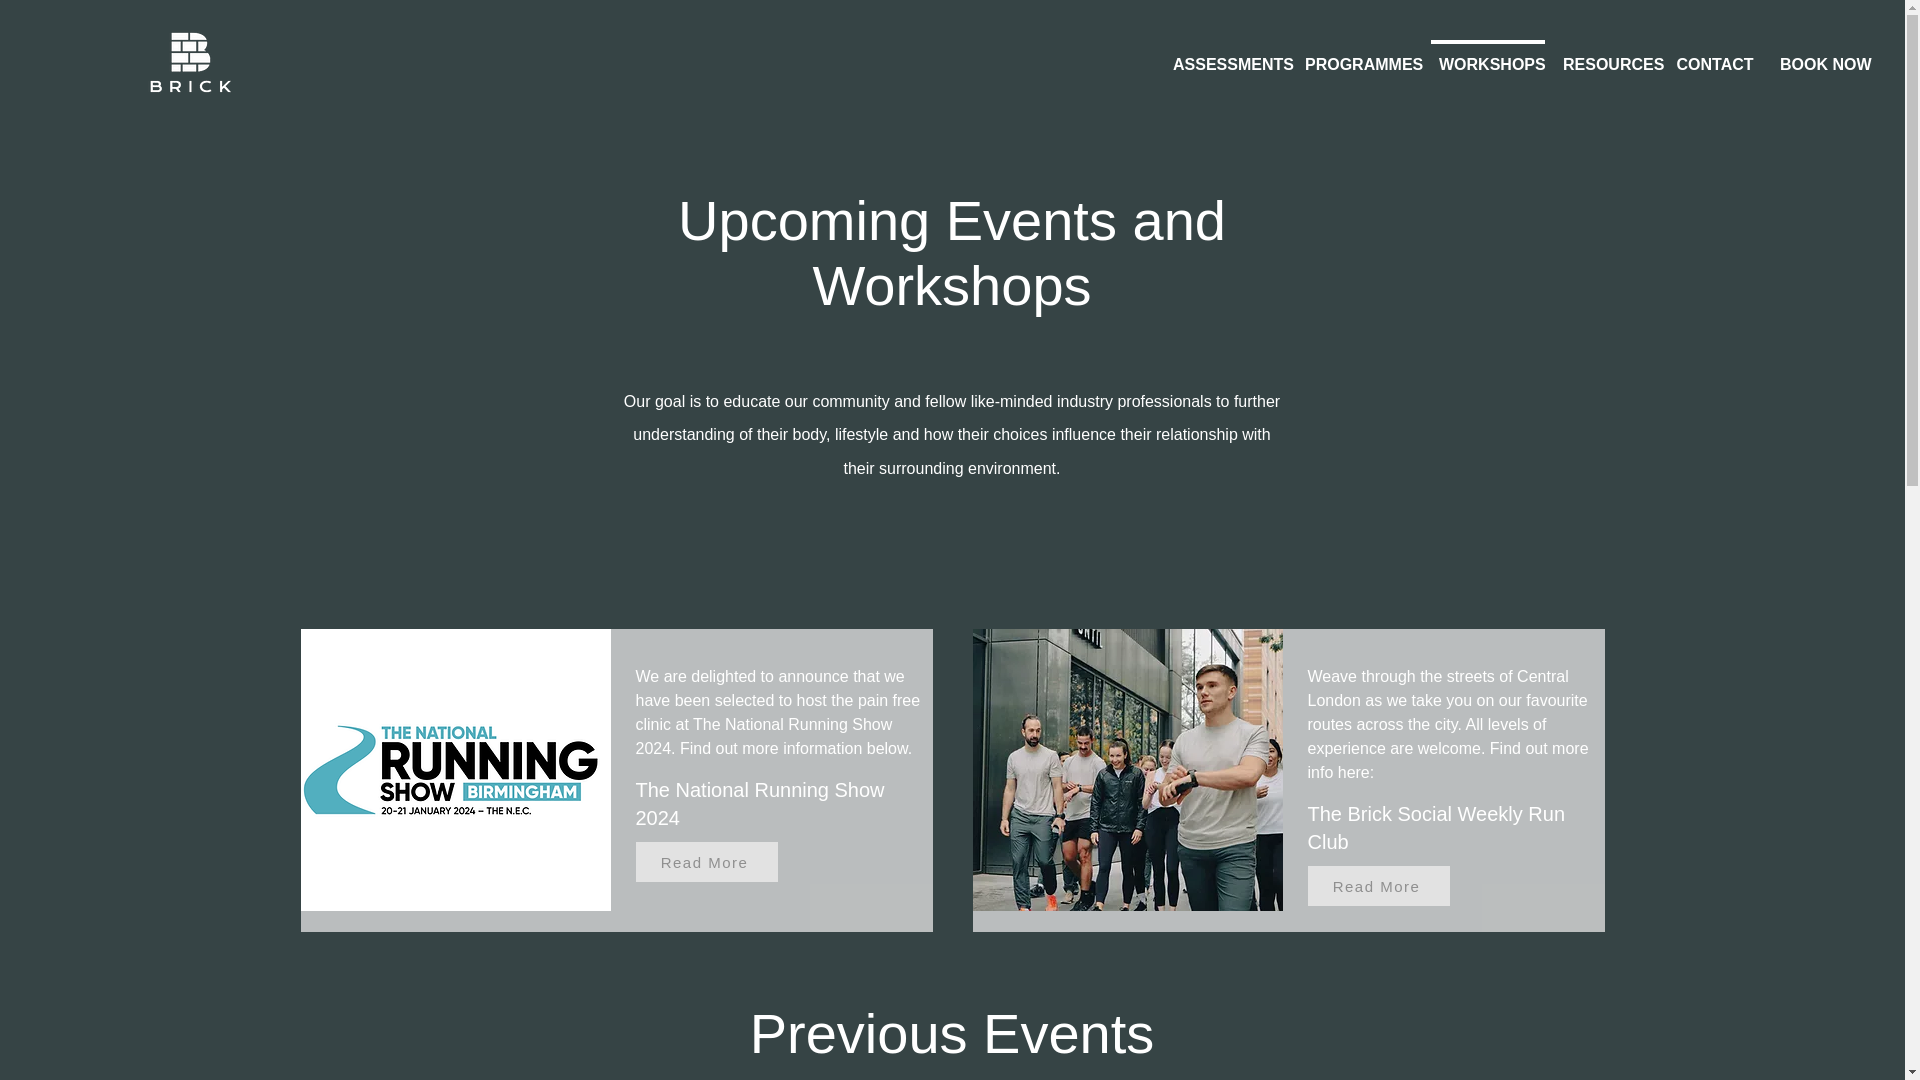 The height and width of the screenshot is (1080, 1920). What do you see at coordinates (1378, 886) in the screenshot?
I see `Read More` at bounding box center [1378, 886].